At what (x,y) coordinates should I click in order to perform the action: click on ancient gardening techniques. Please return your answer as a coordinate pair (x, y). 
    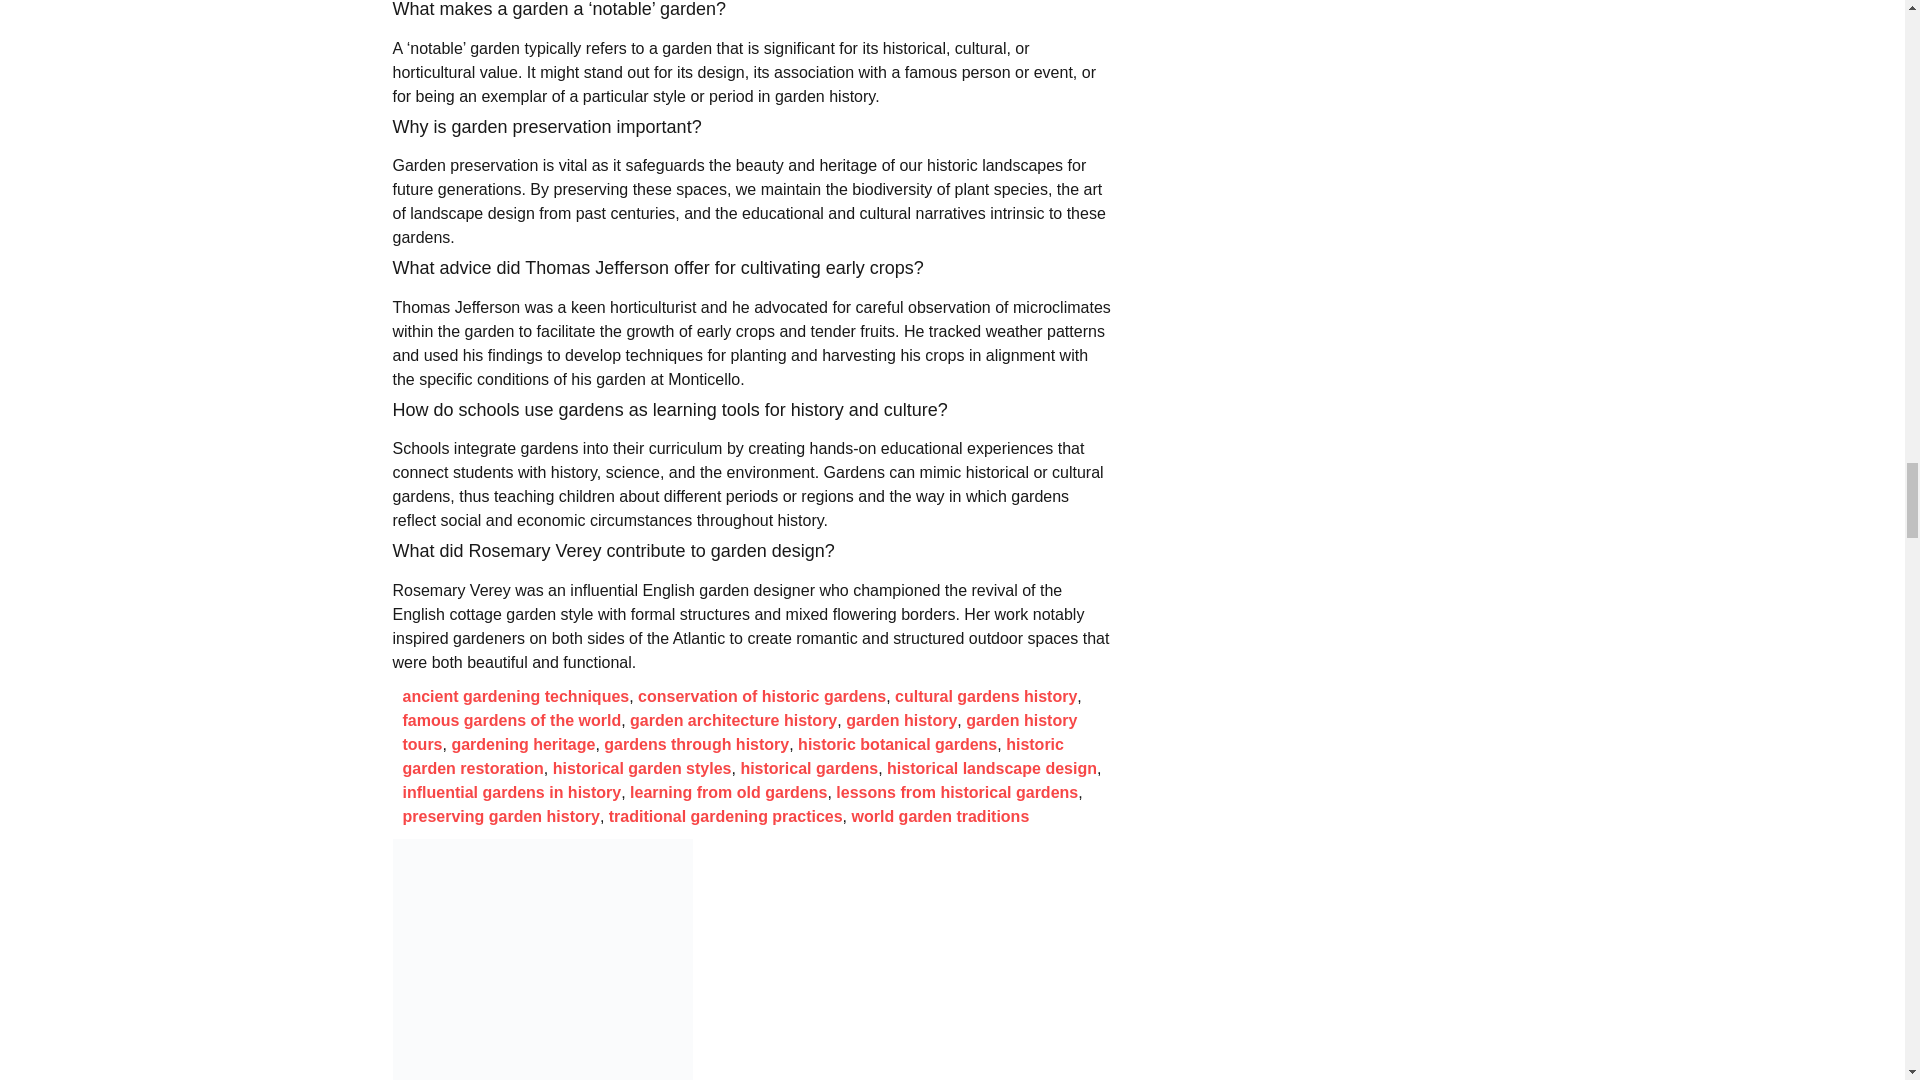
    Looking at the image, I should click on (515, 696).